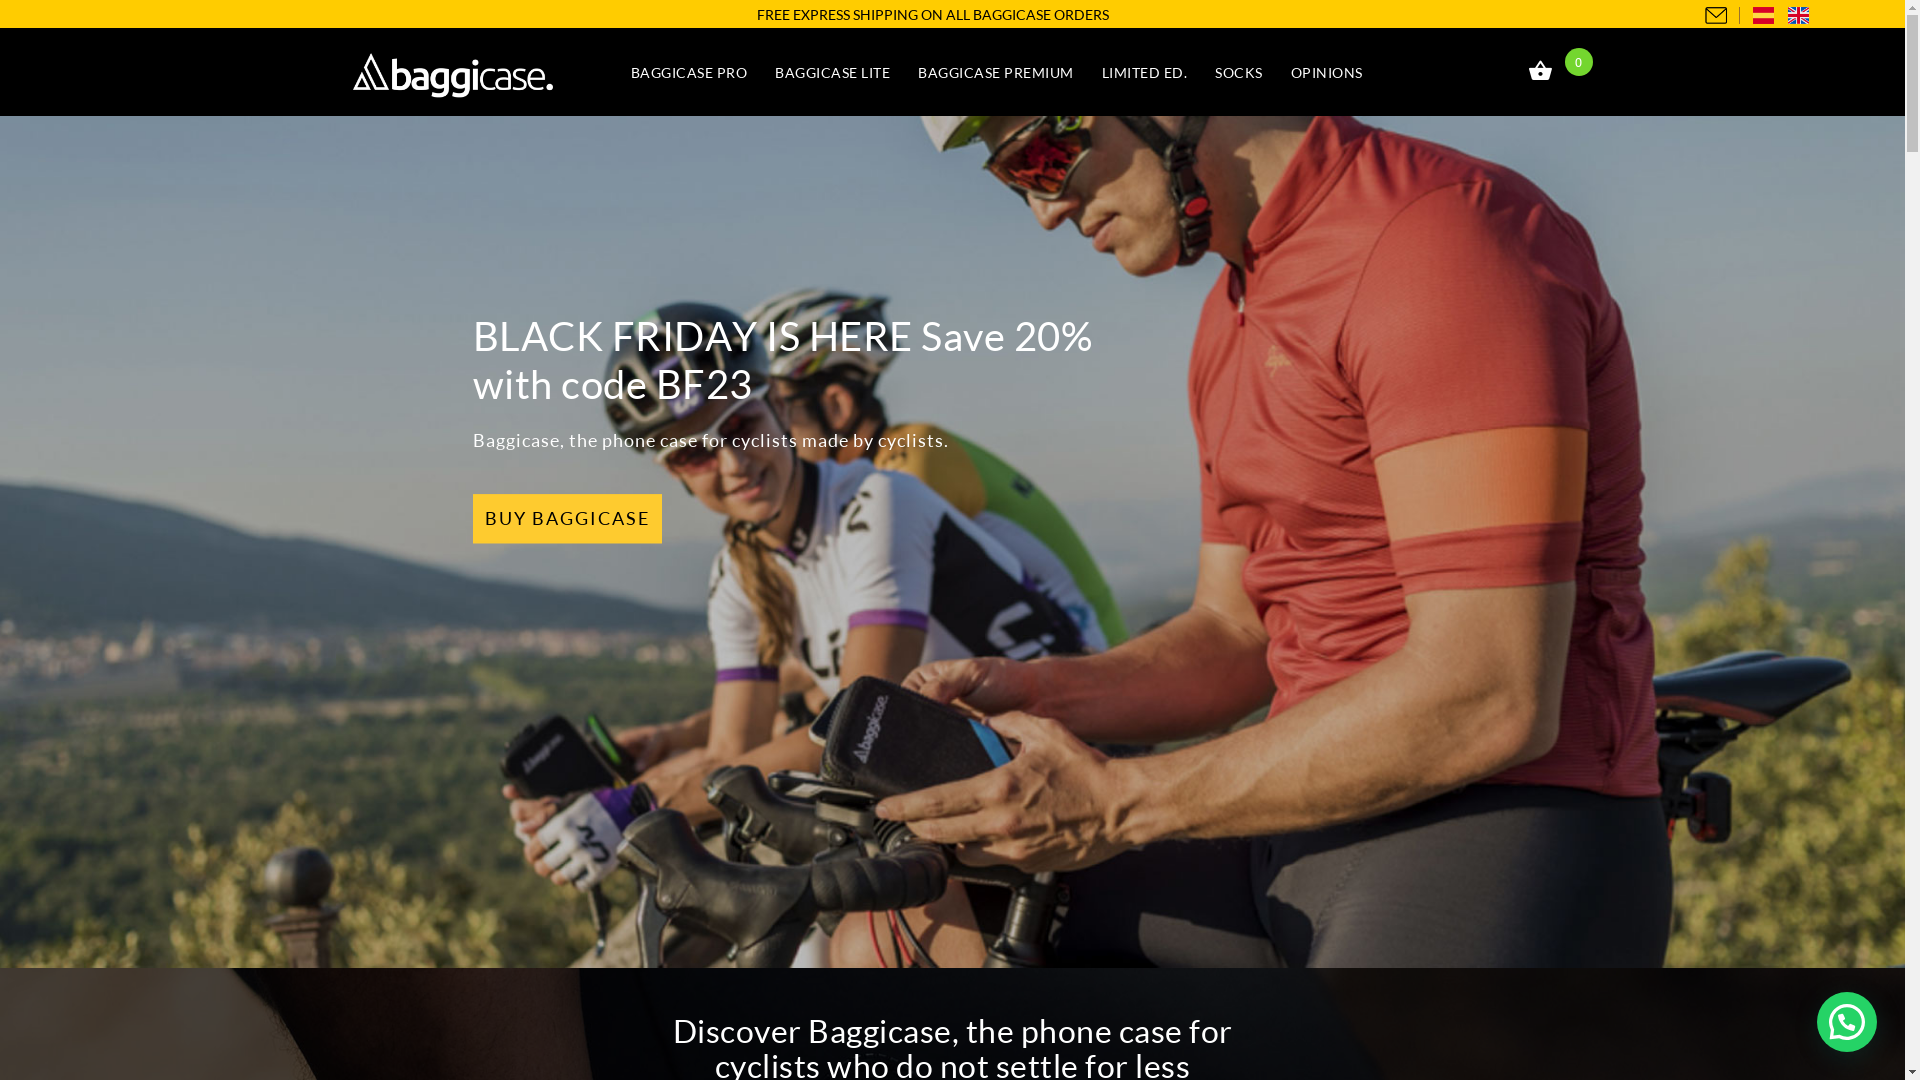 Image resolution: width=1920 pixels, height=1080 pixels. I want to click on BUY BAGGICASE, so click(566, 519).